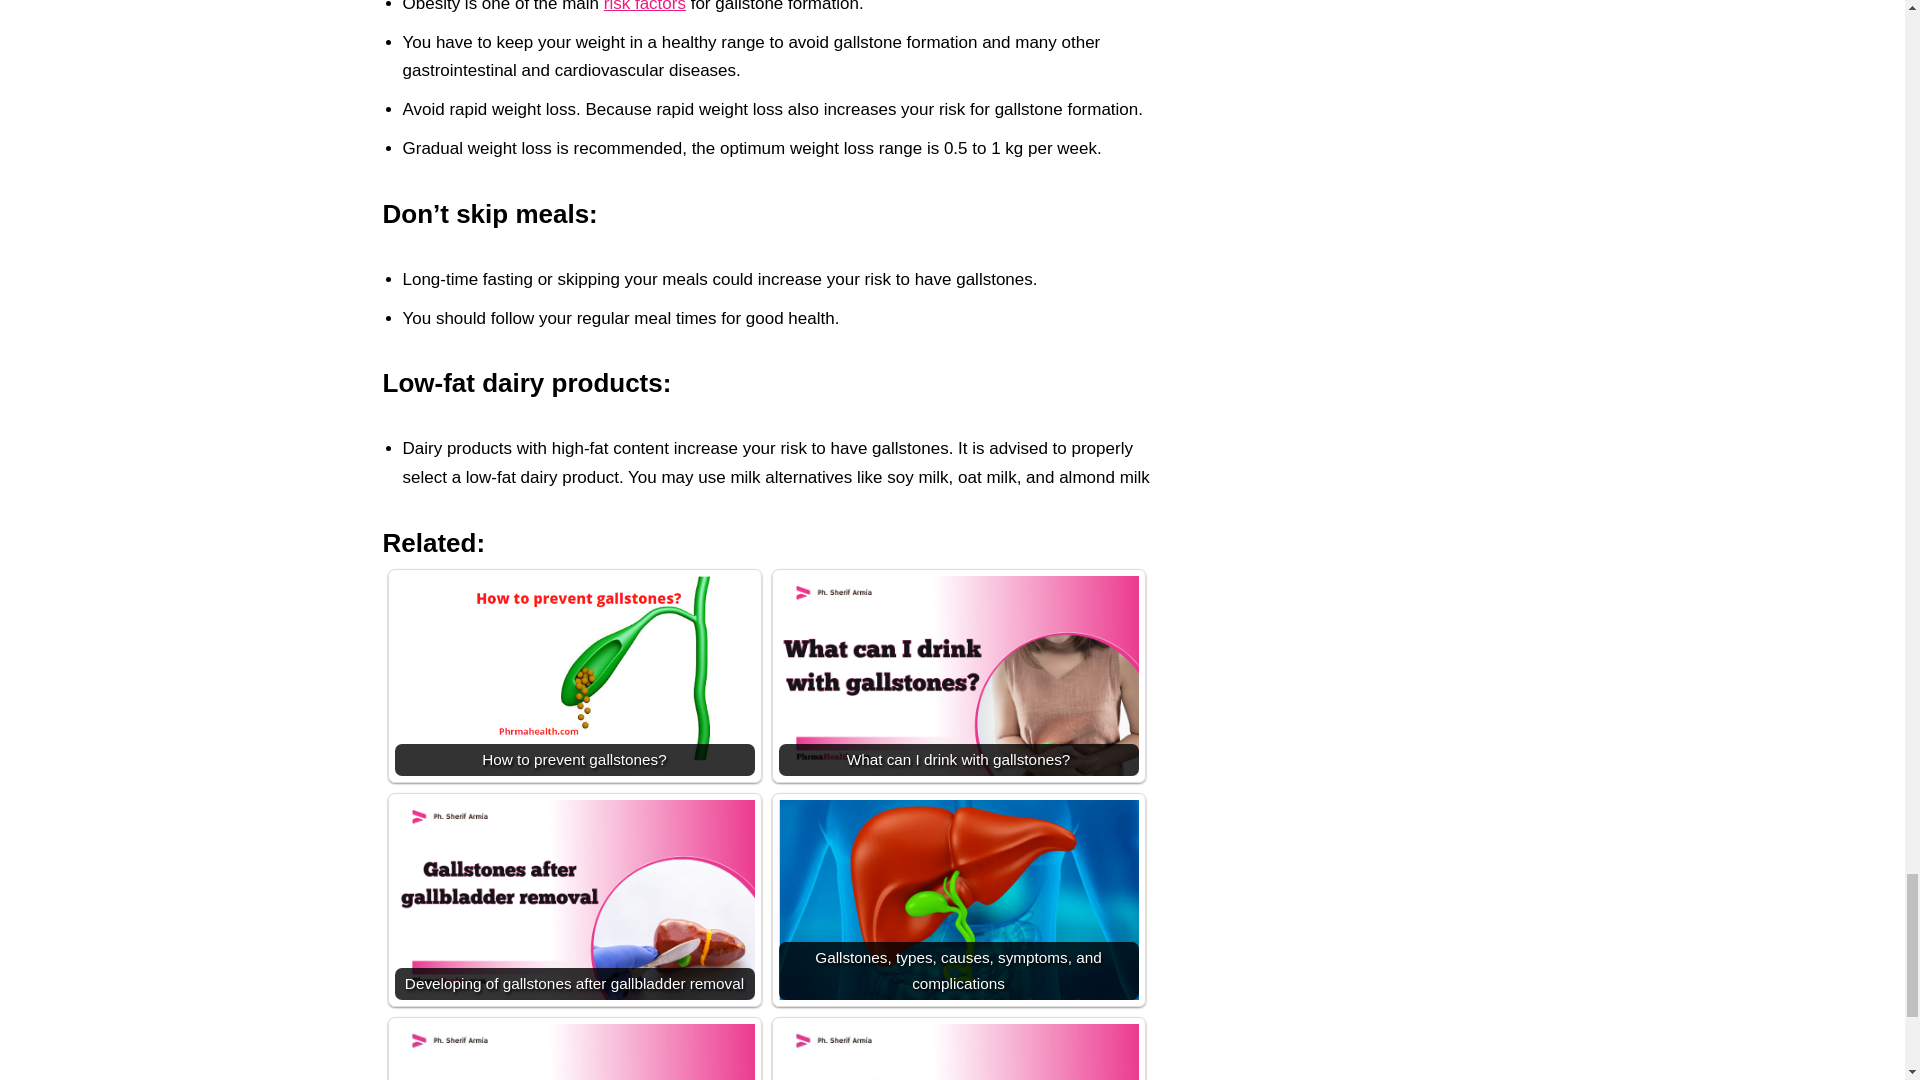  What do you see at coordinates (958, 676) in the screenshot?
I see `What can I drink with gallstones?` at bounding box center [958, 676].